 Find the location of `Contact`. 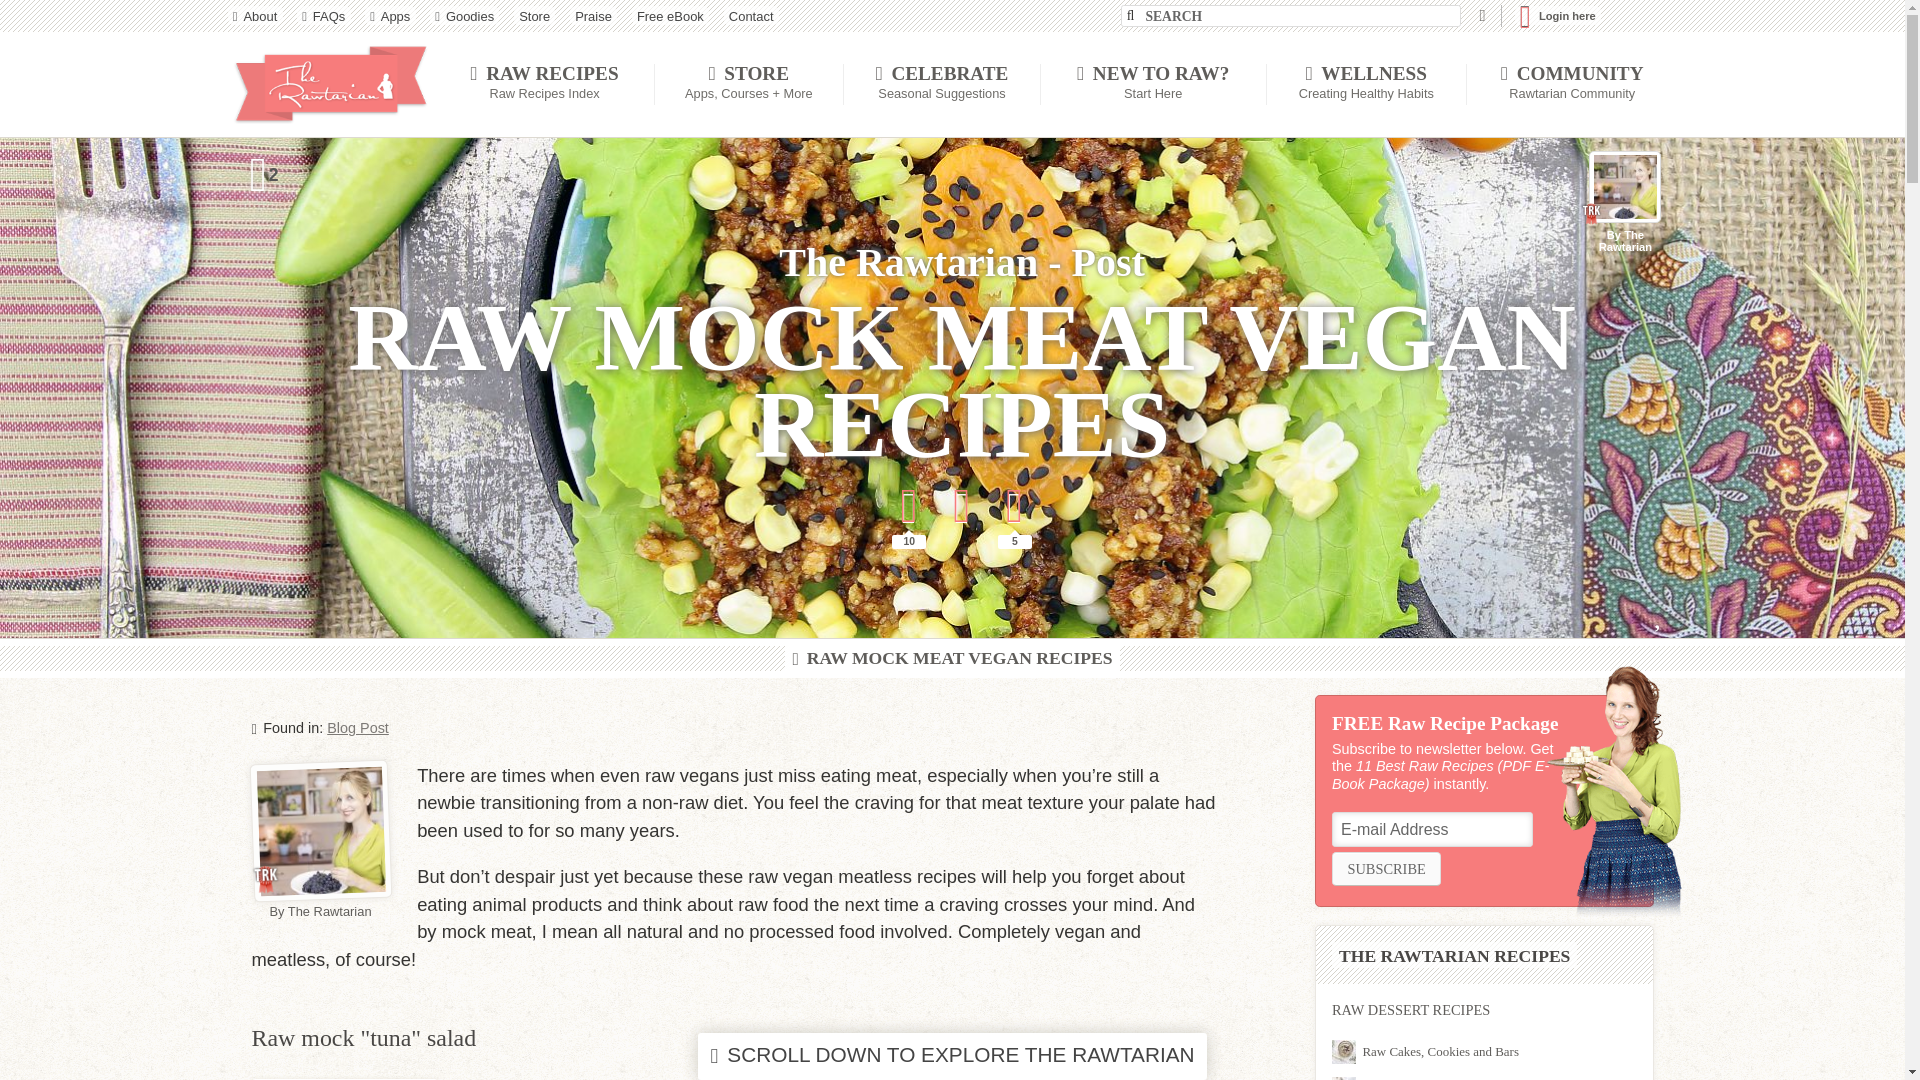

Contact is located at coordinates (751, 15).